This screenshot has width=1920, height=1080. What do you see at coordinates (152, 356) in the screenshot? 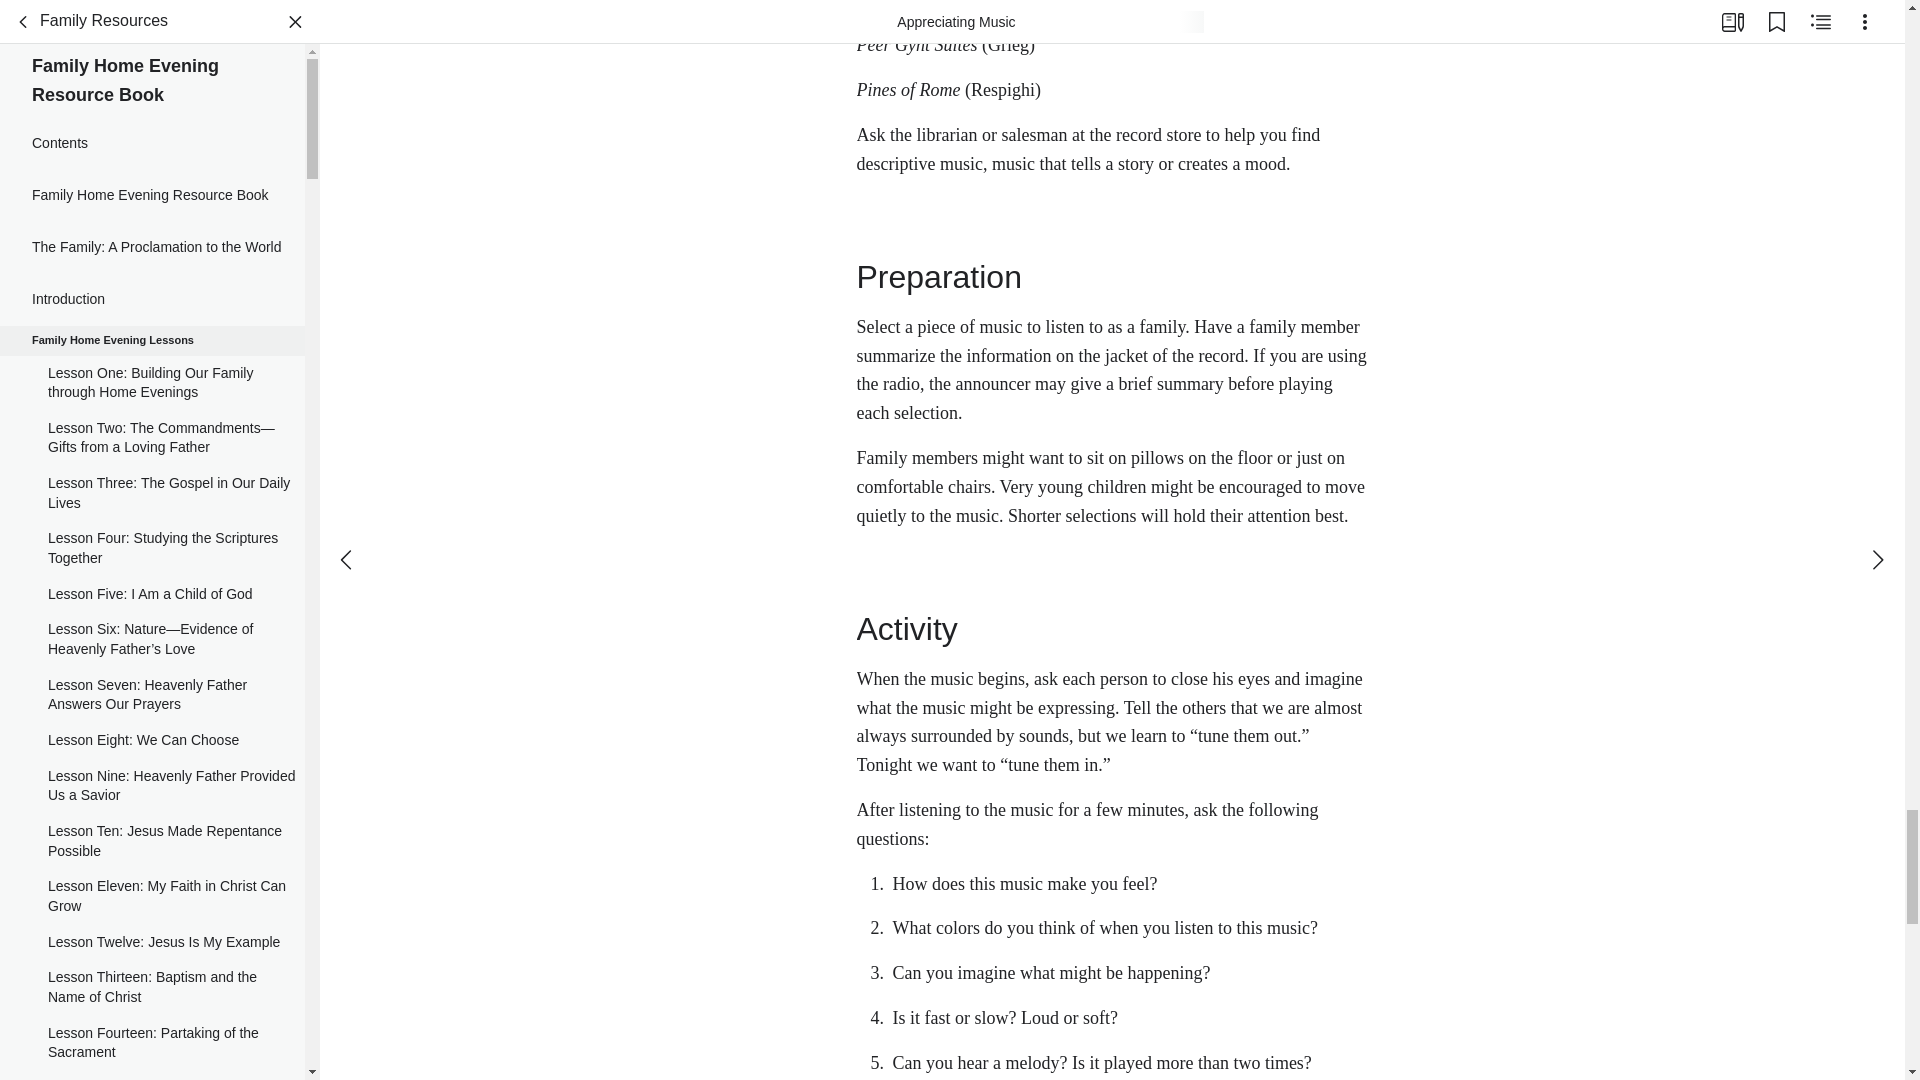
I see `Lesson Twenty-one: Family Unity` at bounding box center [152, 356].